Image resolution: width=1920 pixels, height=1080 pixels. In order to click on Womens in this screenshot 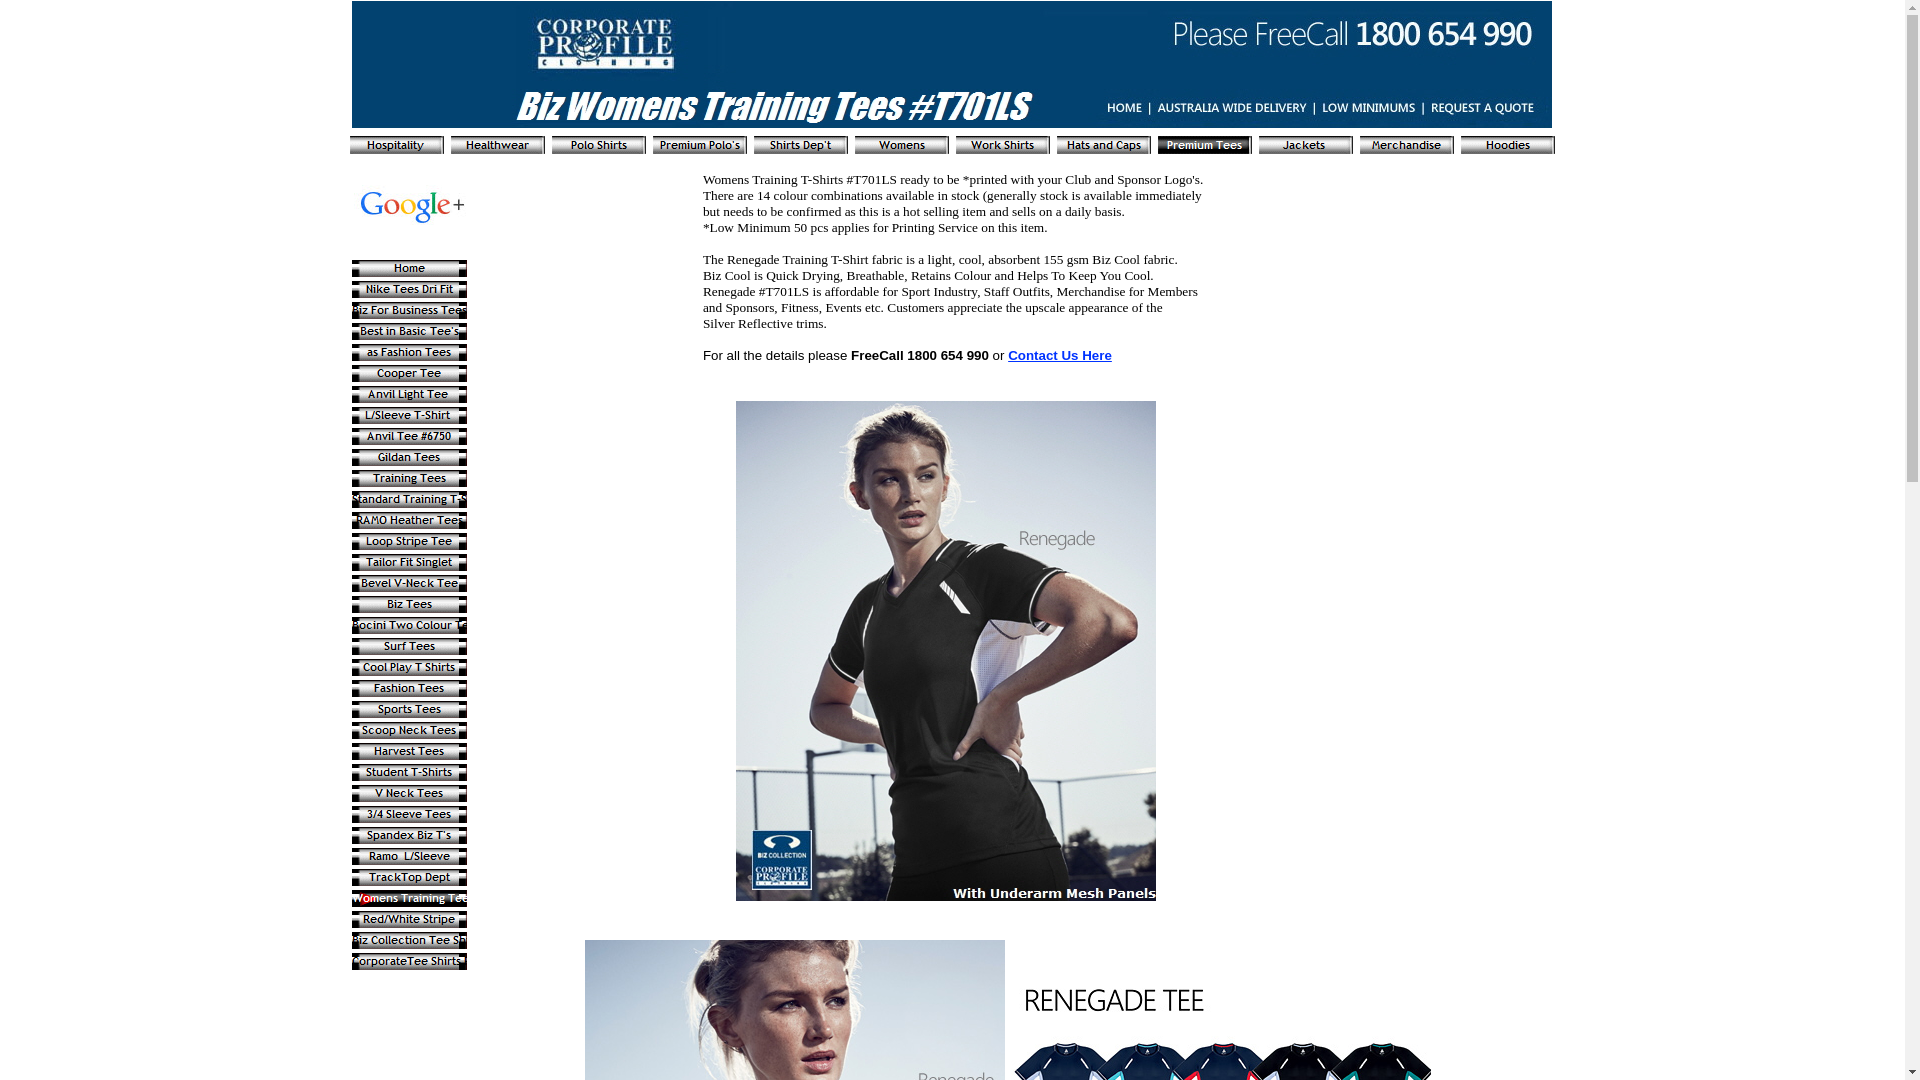, I will do `click(902, 145)`.